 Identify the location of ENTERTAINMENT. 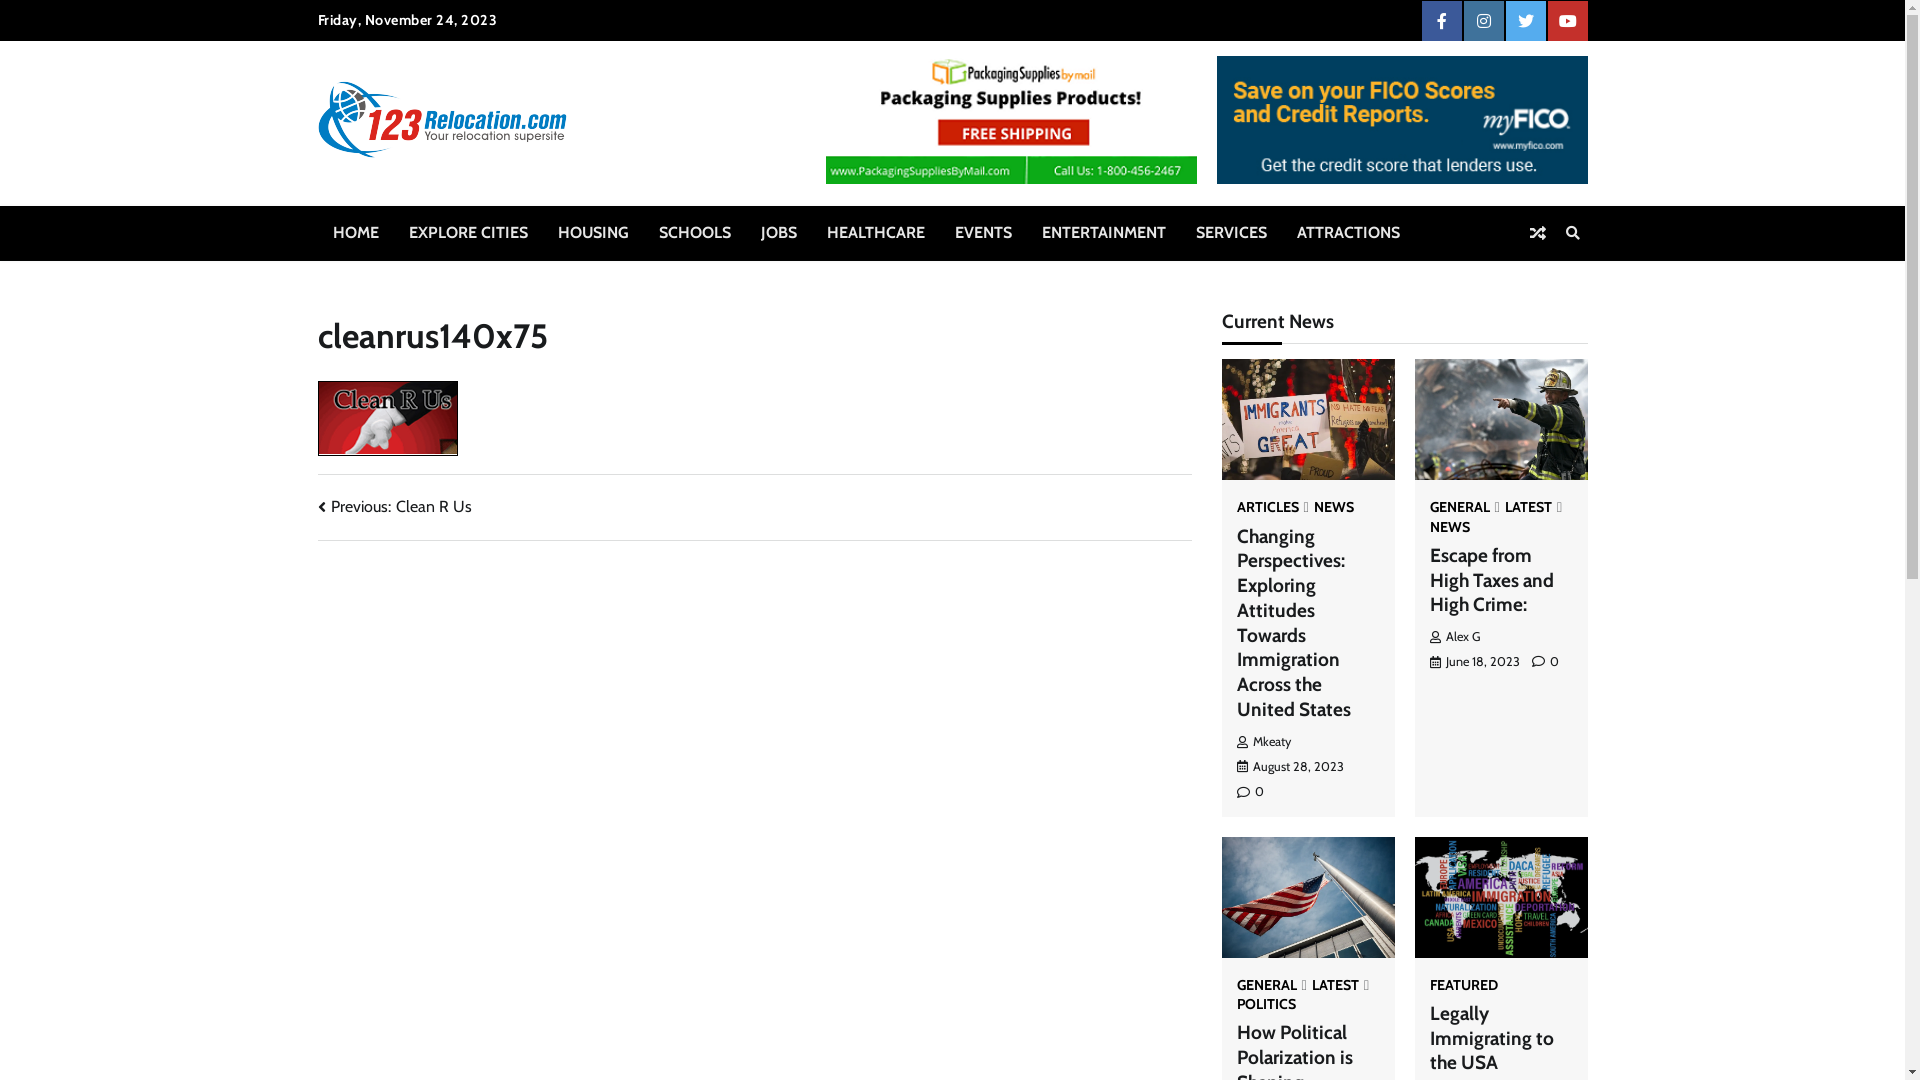
(1103, 233).